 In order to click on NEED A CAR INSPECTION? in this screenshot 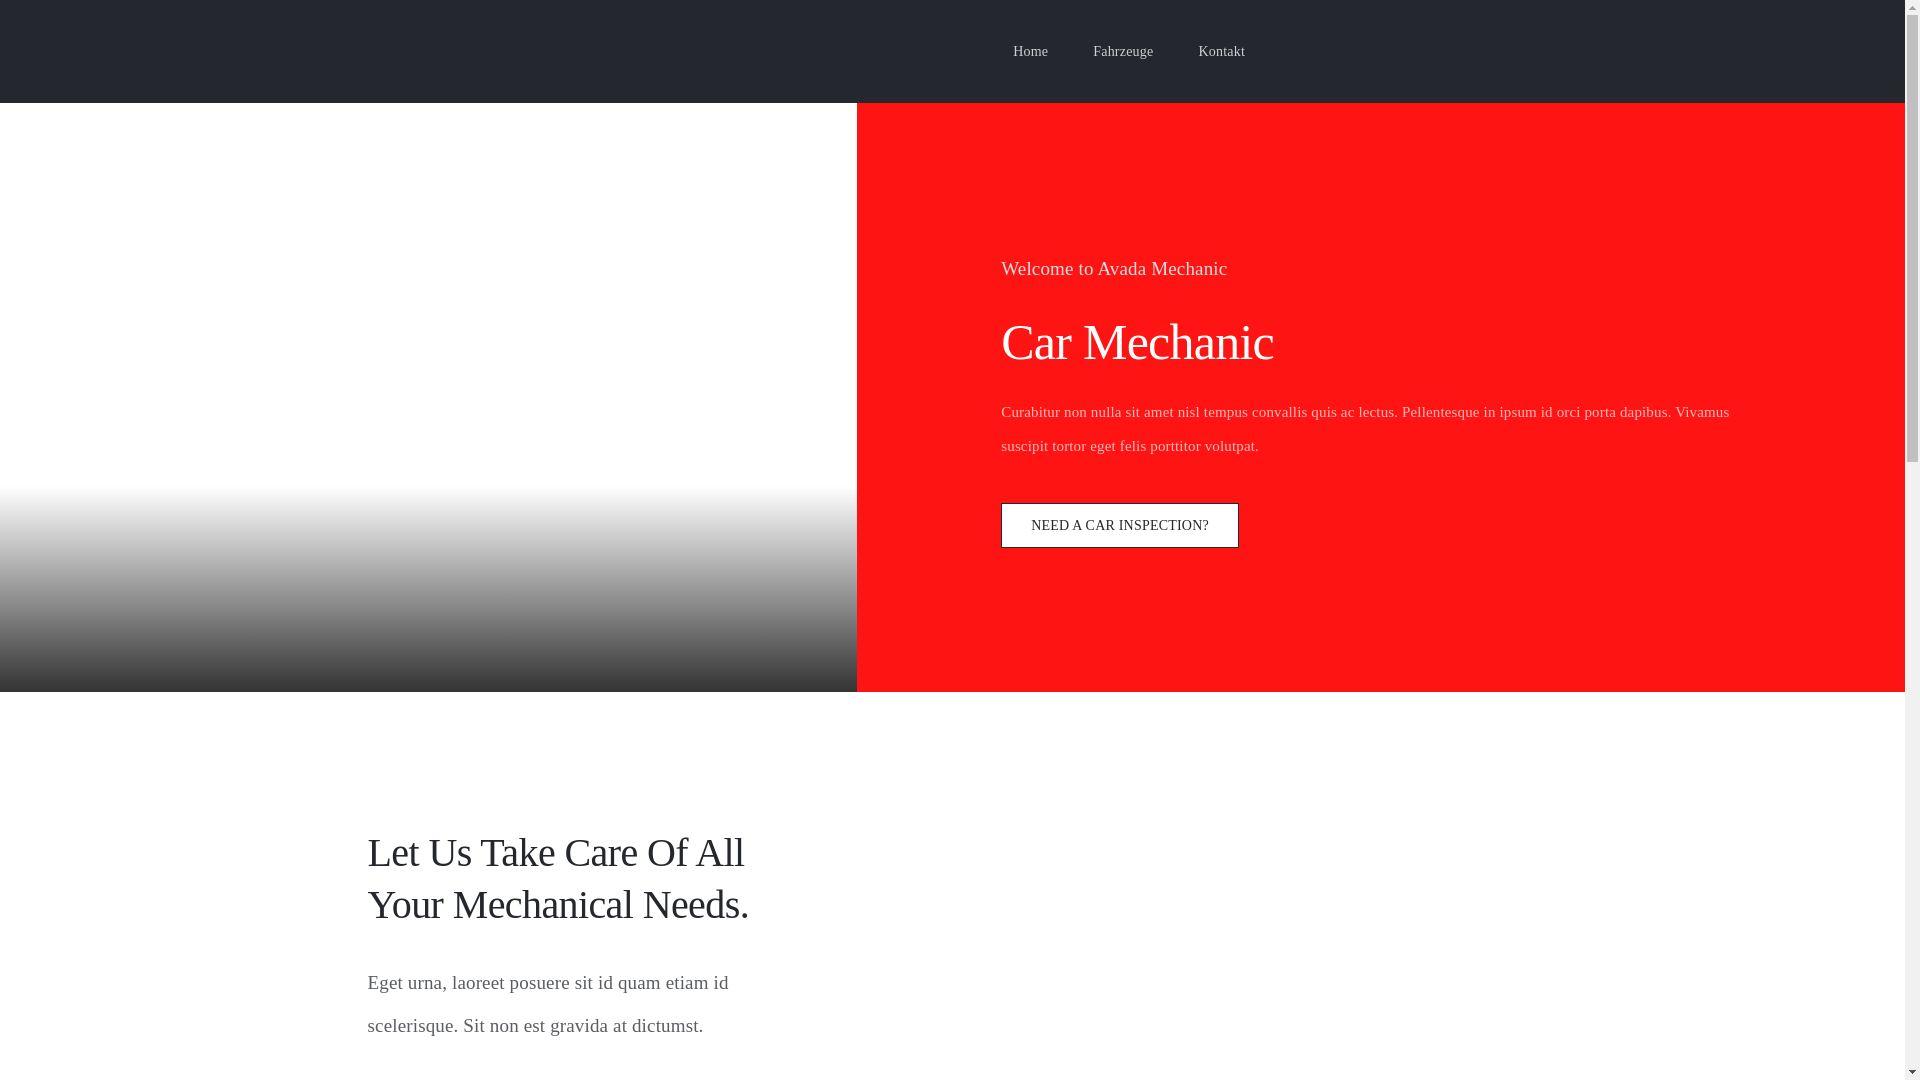, I will do `click(1120, 526)`.